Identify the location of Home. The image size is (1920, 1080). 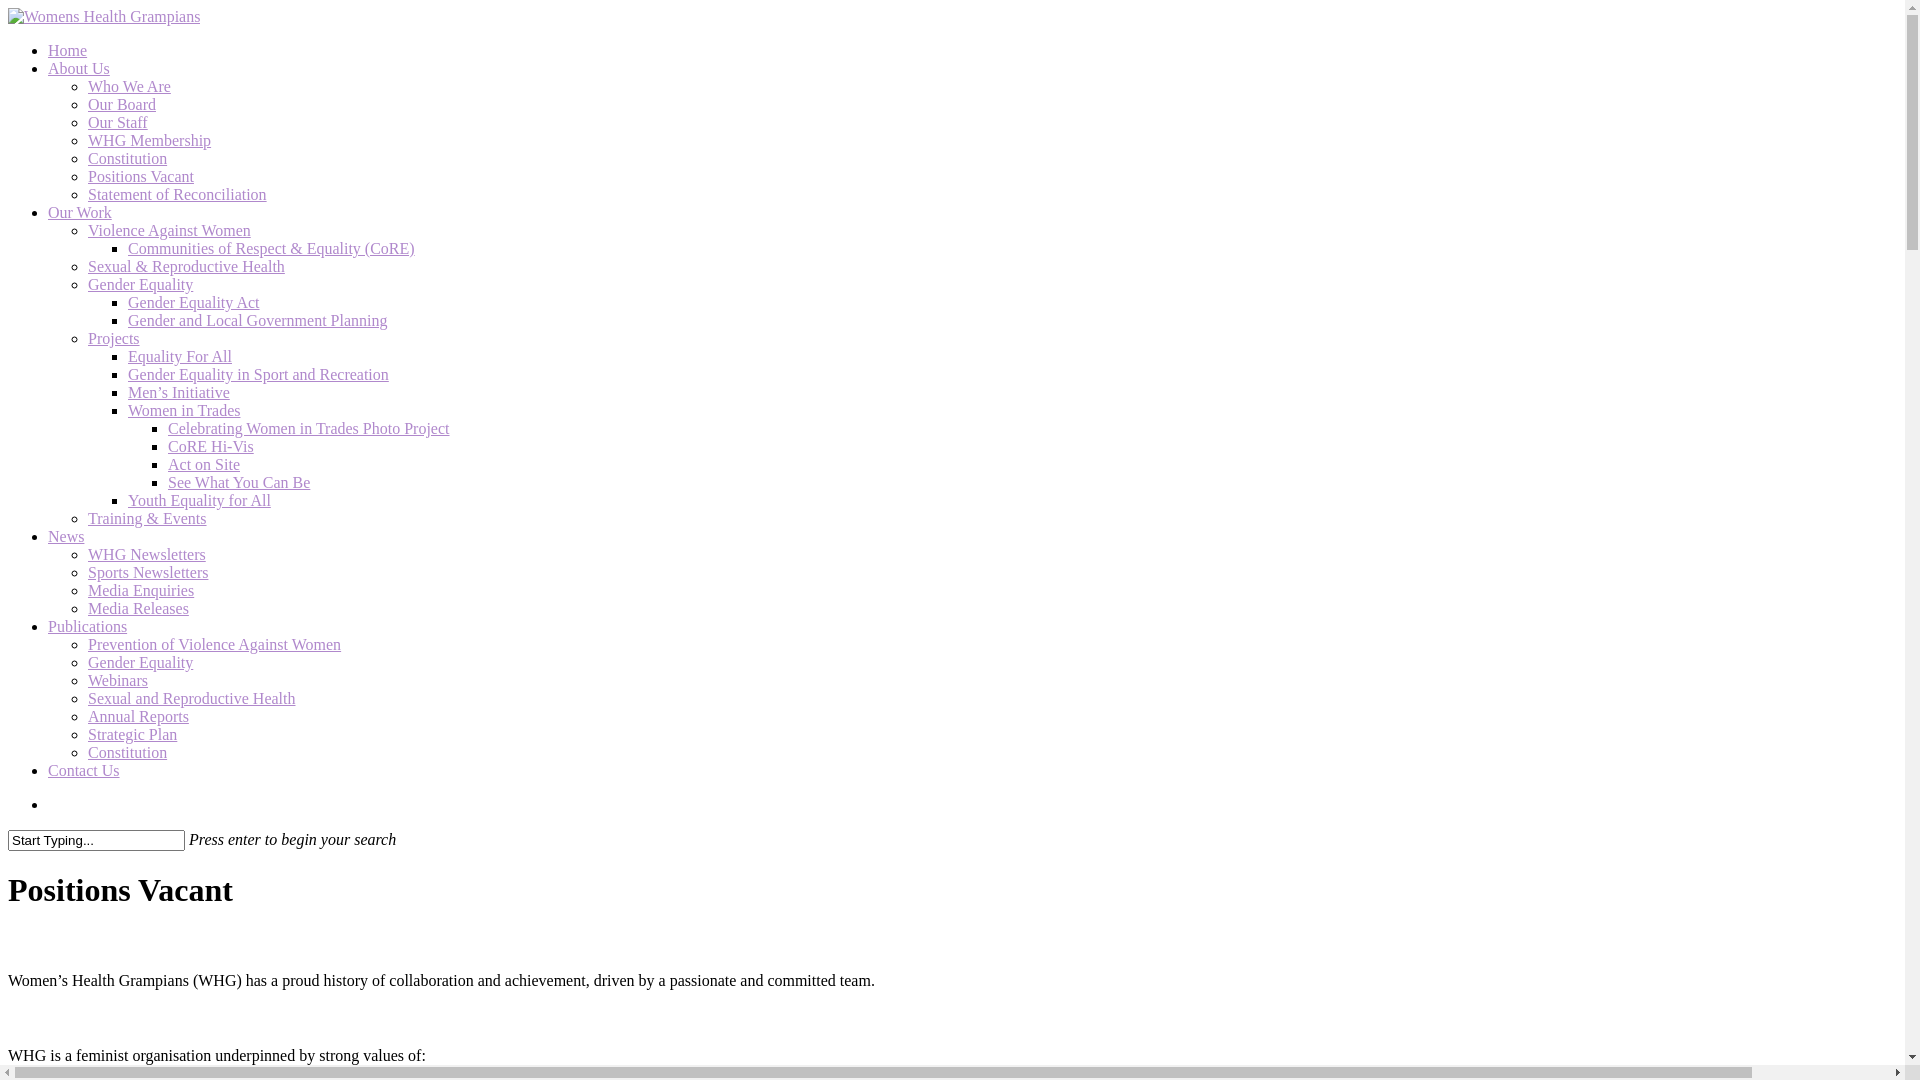
(68, 50).